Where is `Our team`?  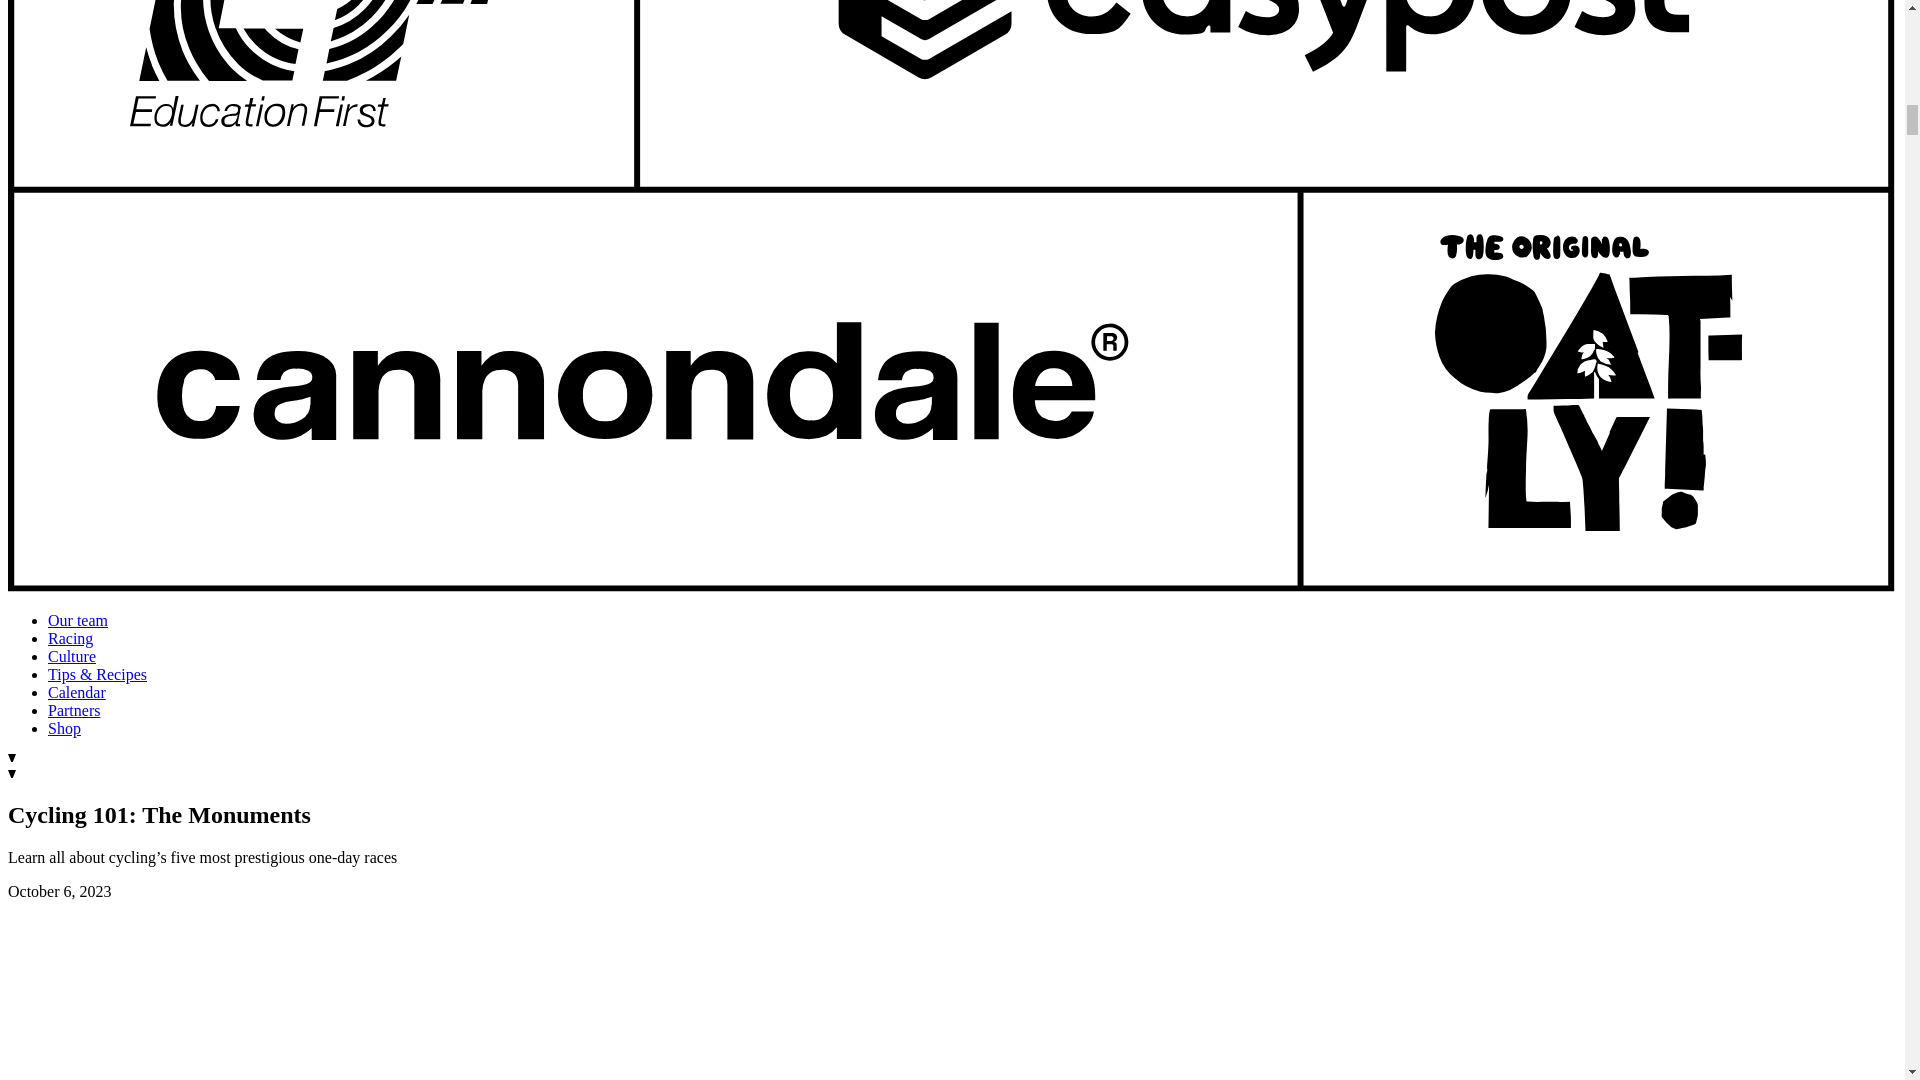
Our team is located at coordinates (78, 620).